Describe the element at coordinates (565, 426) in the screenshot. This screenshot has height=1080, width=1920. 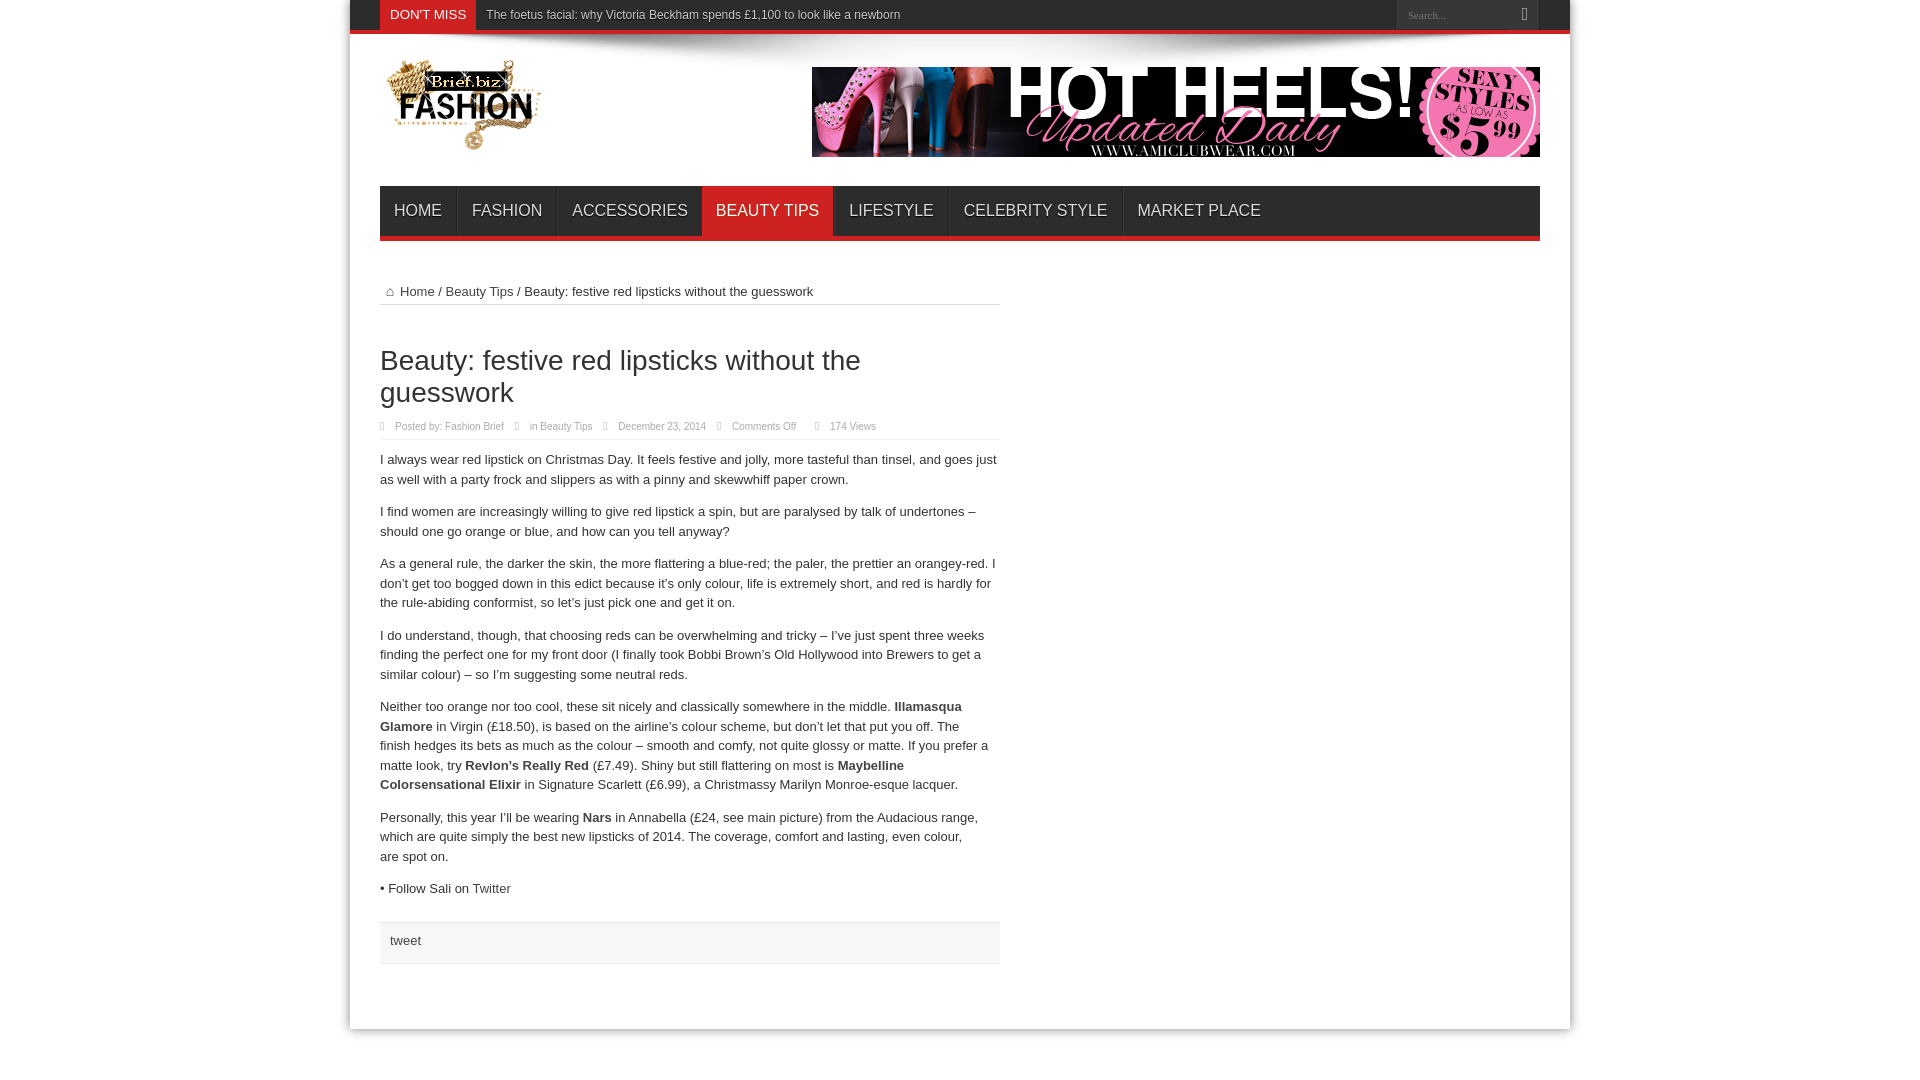
I see `Beauty Tips` at that location.